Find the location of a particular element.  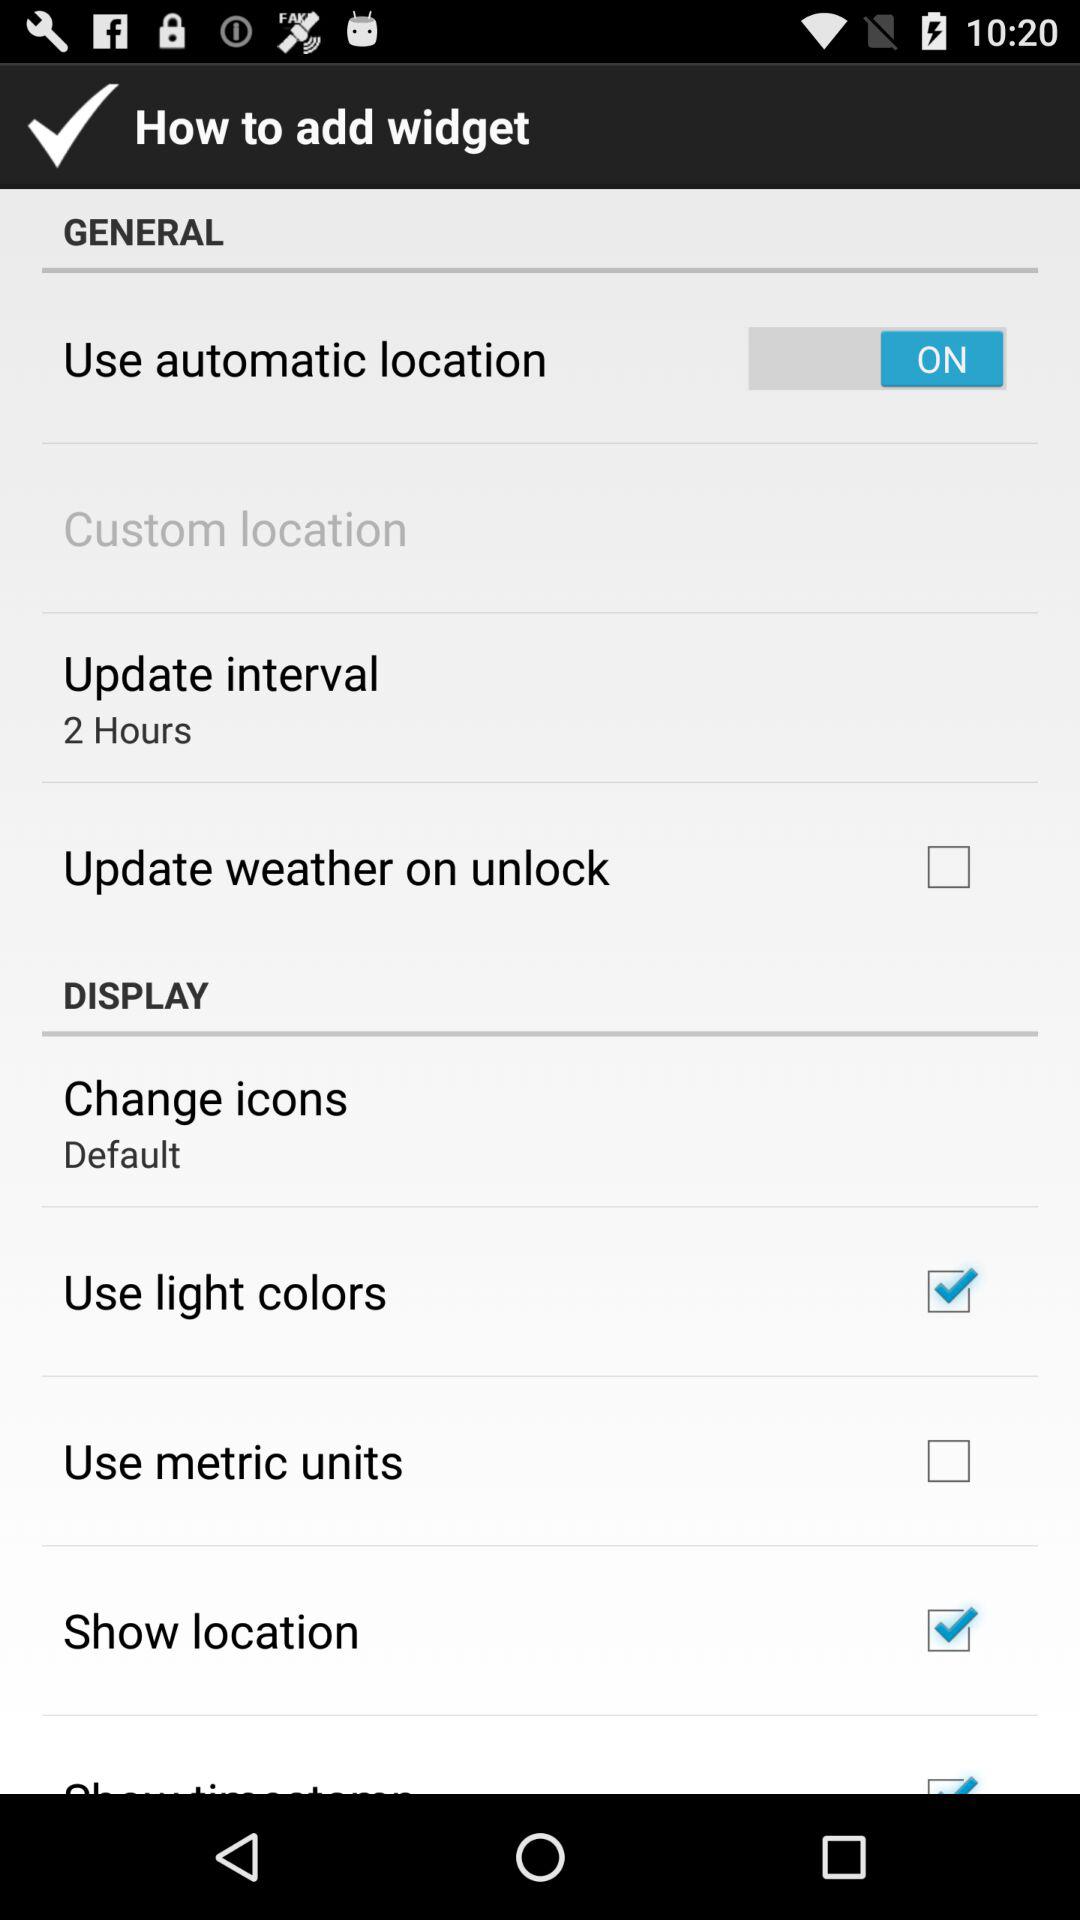

press app below general app is located at coordinates (305, 358).